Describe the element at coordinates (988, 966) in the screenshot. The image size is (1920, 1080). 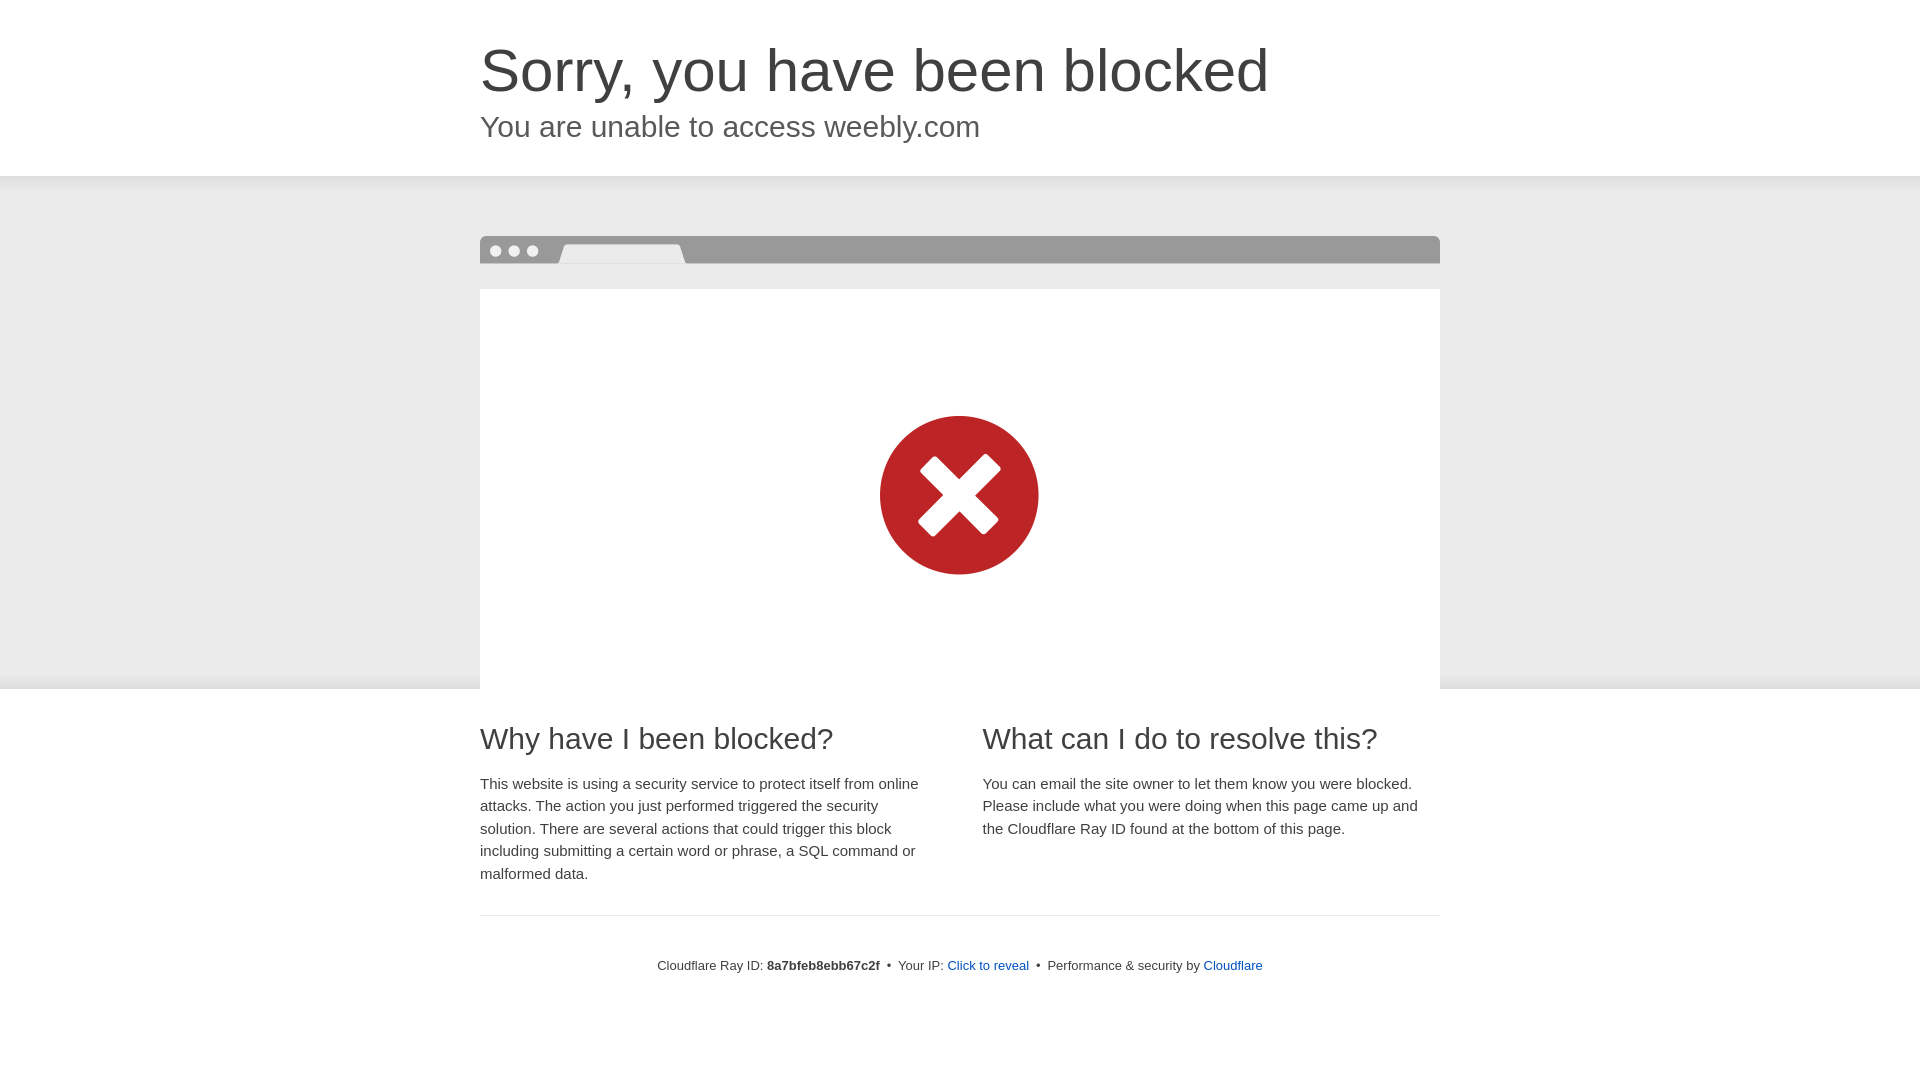
I see `Click to reveal` at that location.